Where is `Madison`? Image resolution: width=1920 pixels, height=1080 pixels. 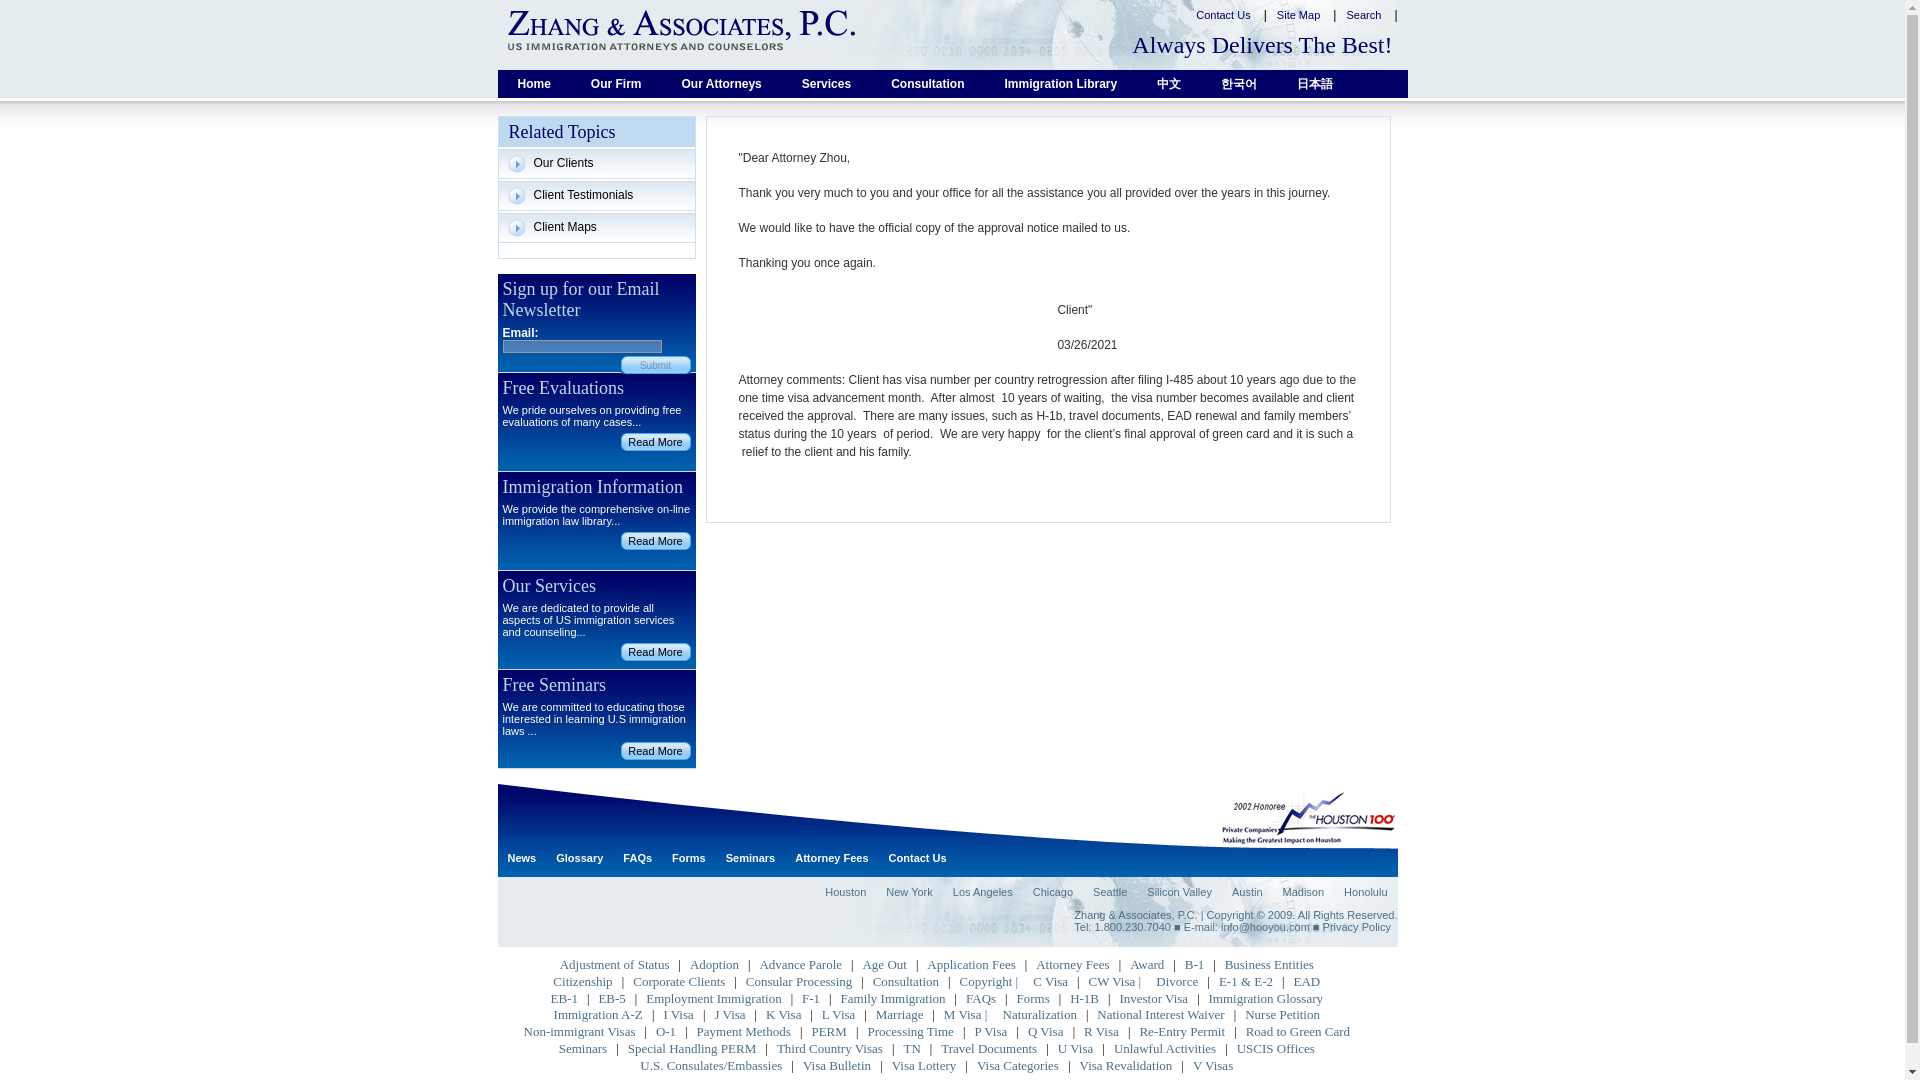
Madison is located at coordinates (1302, 891).